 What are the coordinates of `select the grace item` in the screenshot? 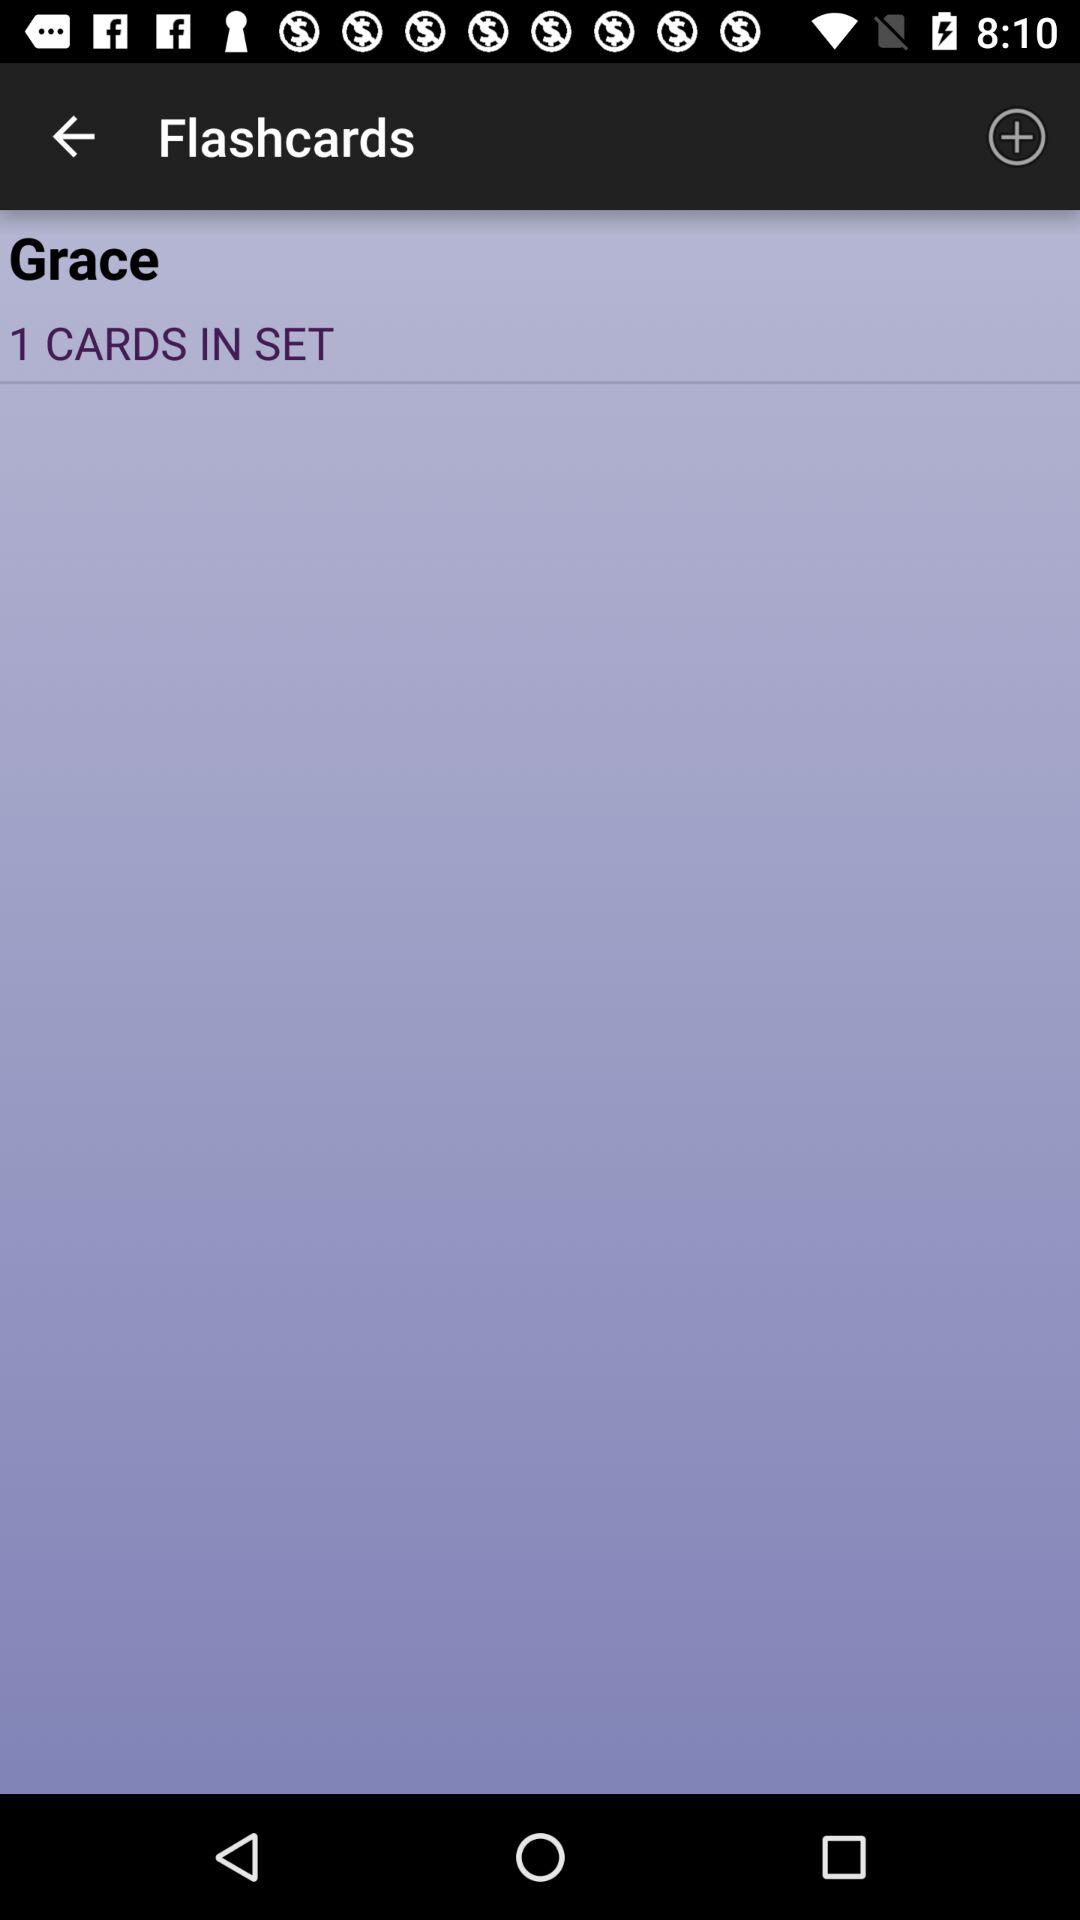 It's located at (540, 256).